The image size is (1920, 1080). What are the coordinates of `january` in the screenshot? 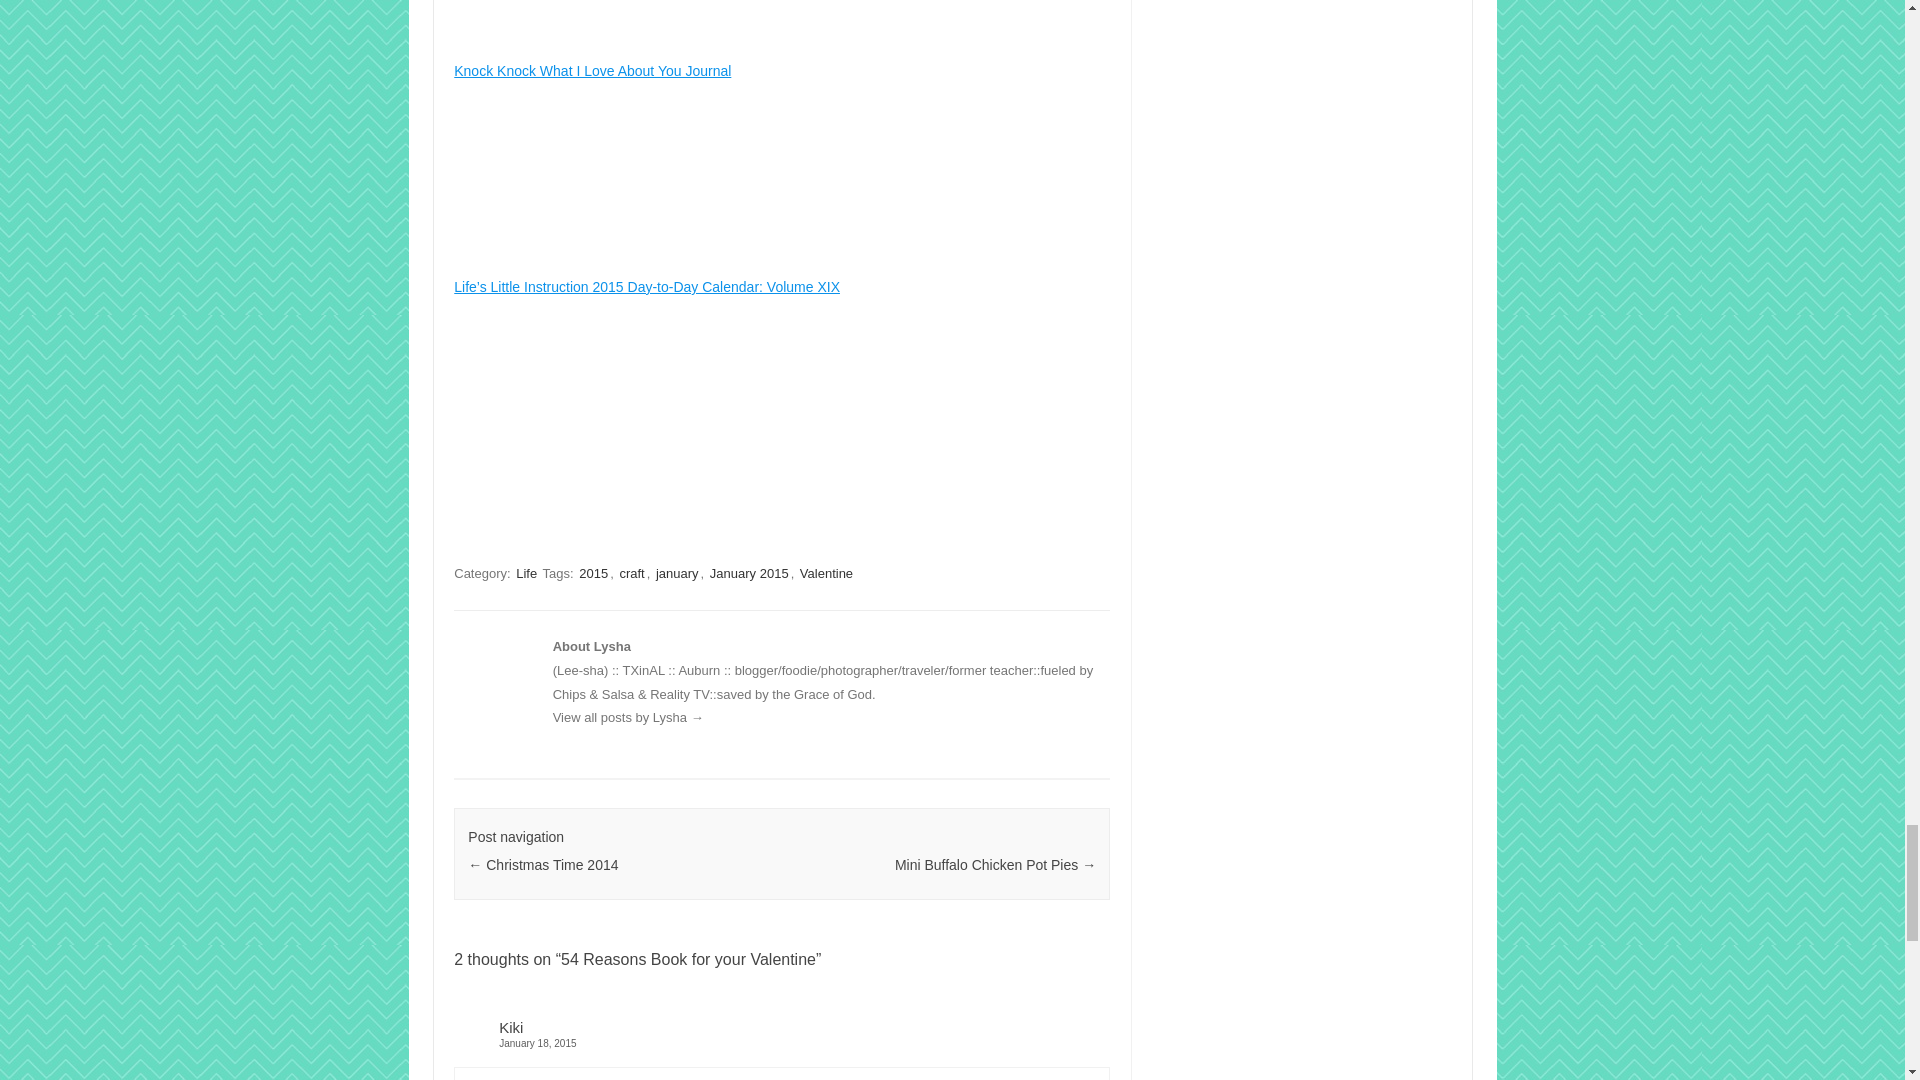 It's located at (677, 573).